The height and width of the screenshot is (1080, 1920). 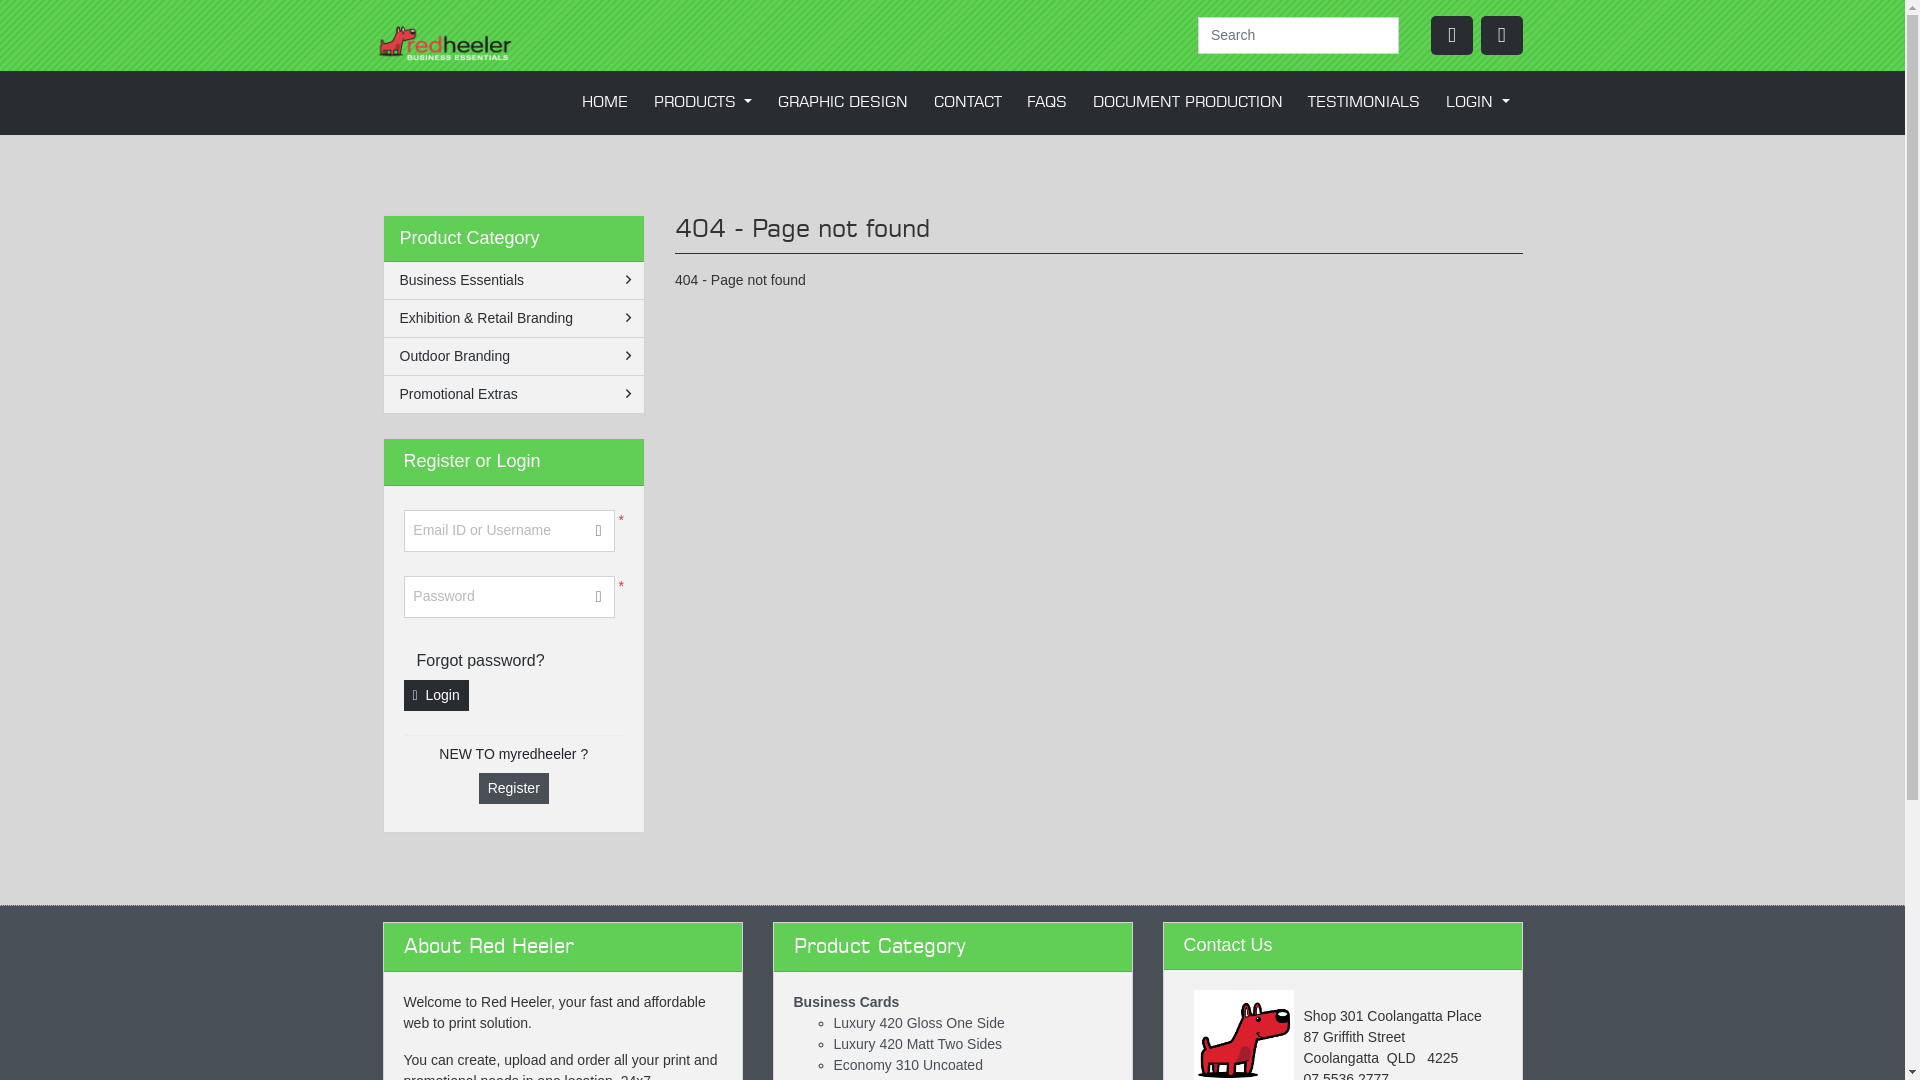 What do you see at coordinates (968, 103) in the screenshot?
I see `CONTACT` at bounding box center [968, 103].